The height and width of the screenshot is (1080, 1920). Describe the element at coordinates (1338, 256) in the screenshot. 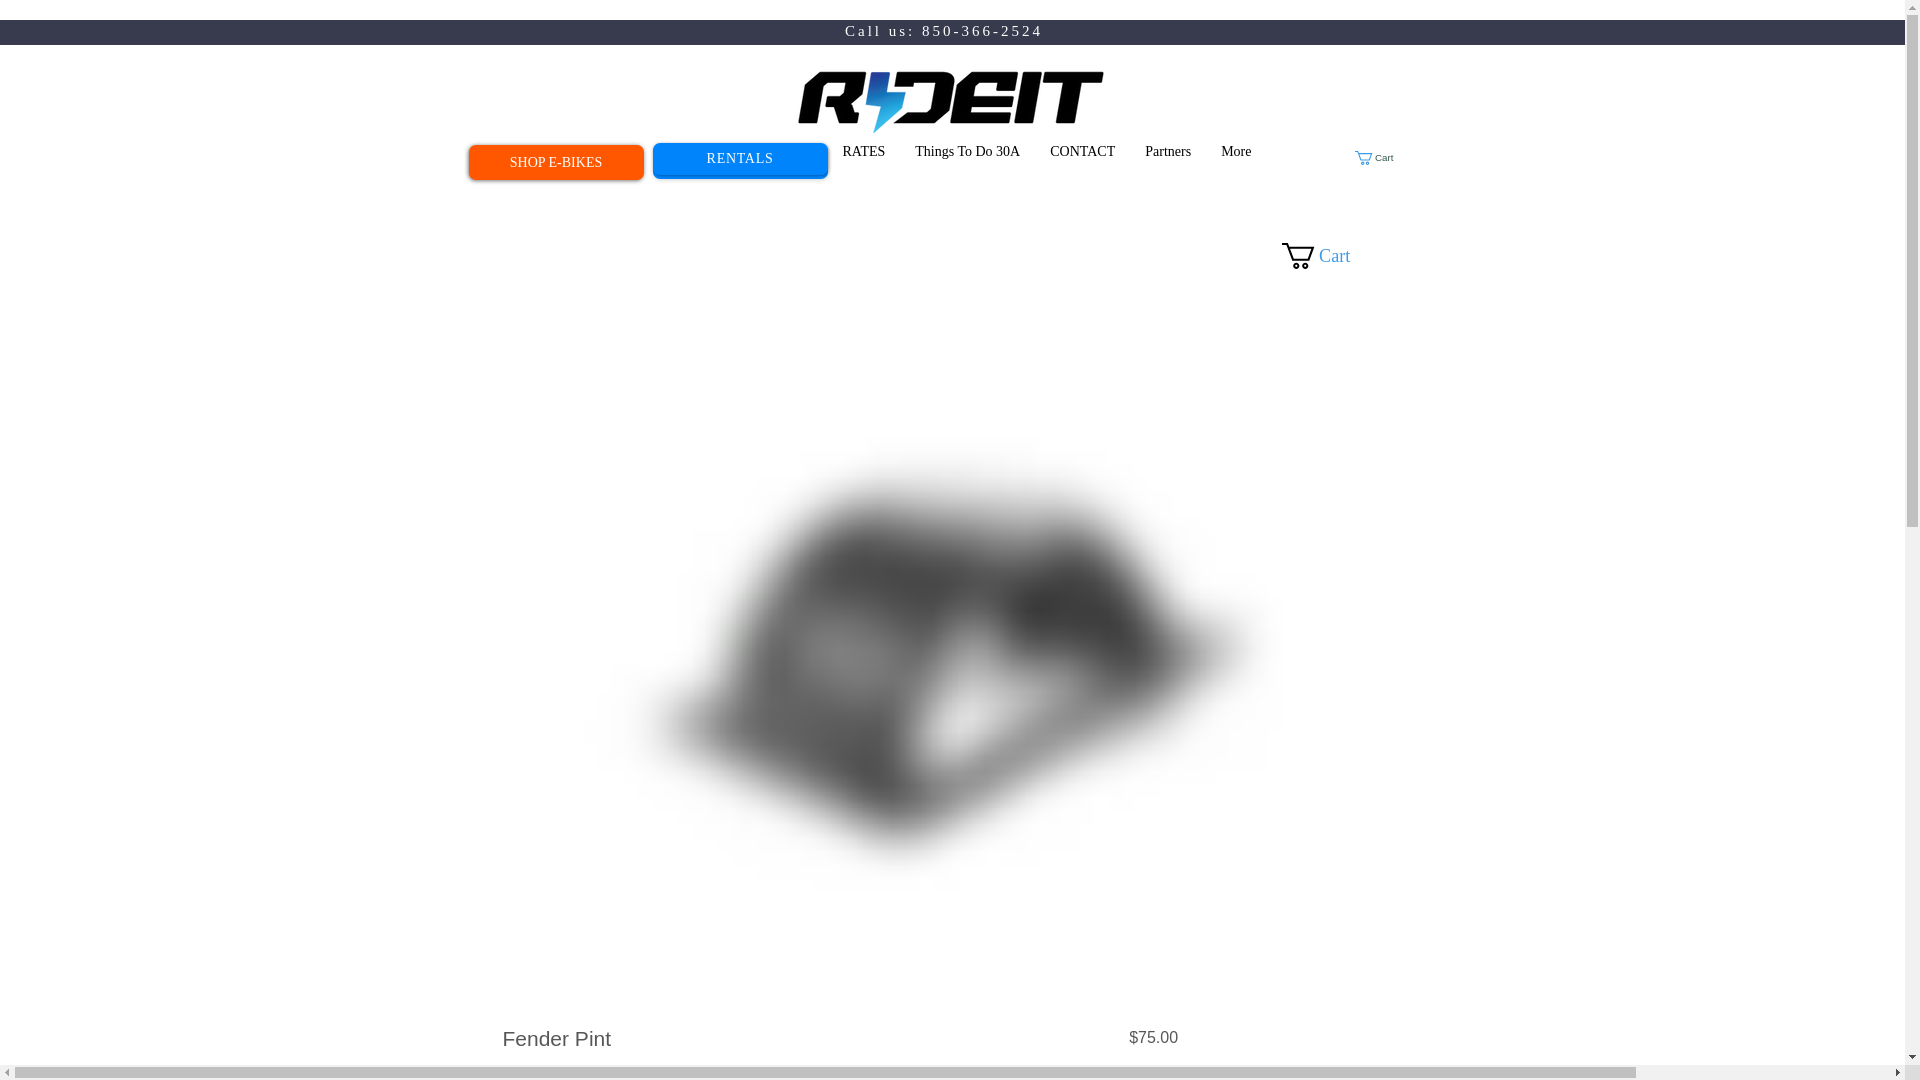

I see `Cart` at that location.